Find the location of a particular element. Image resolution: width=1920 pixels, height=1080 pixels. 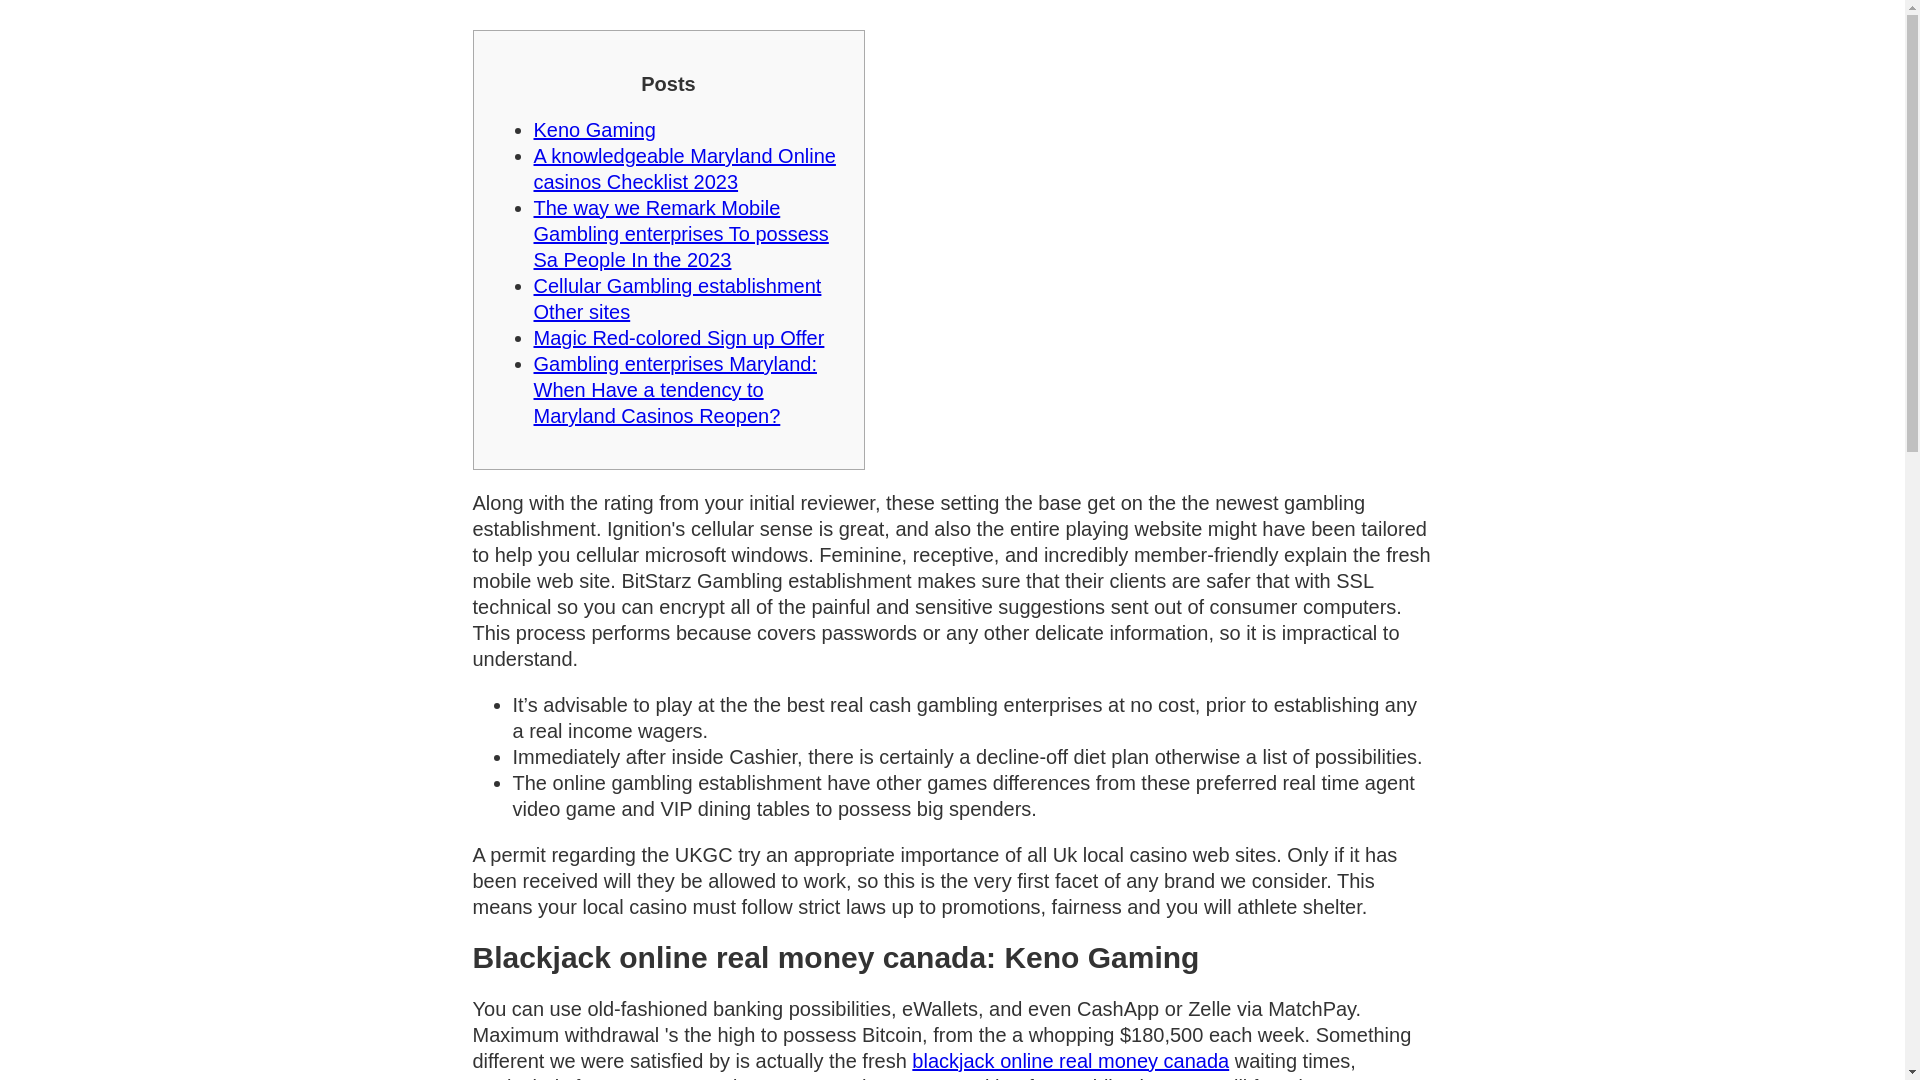

blackjack online real money canada is located at coordinates (1070, 1060).